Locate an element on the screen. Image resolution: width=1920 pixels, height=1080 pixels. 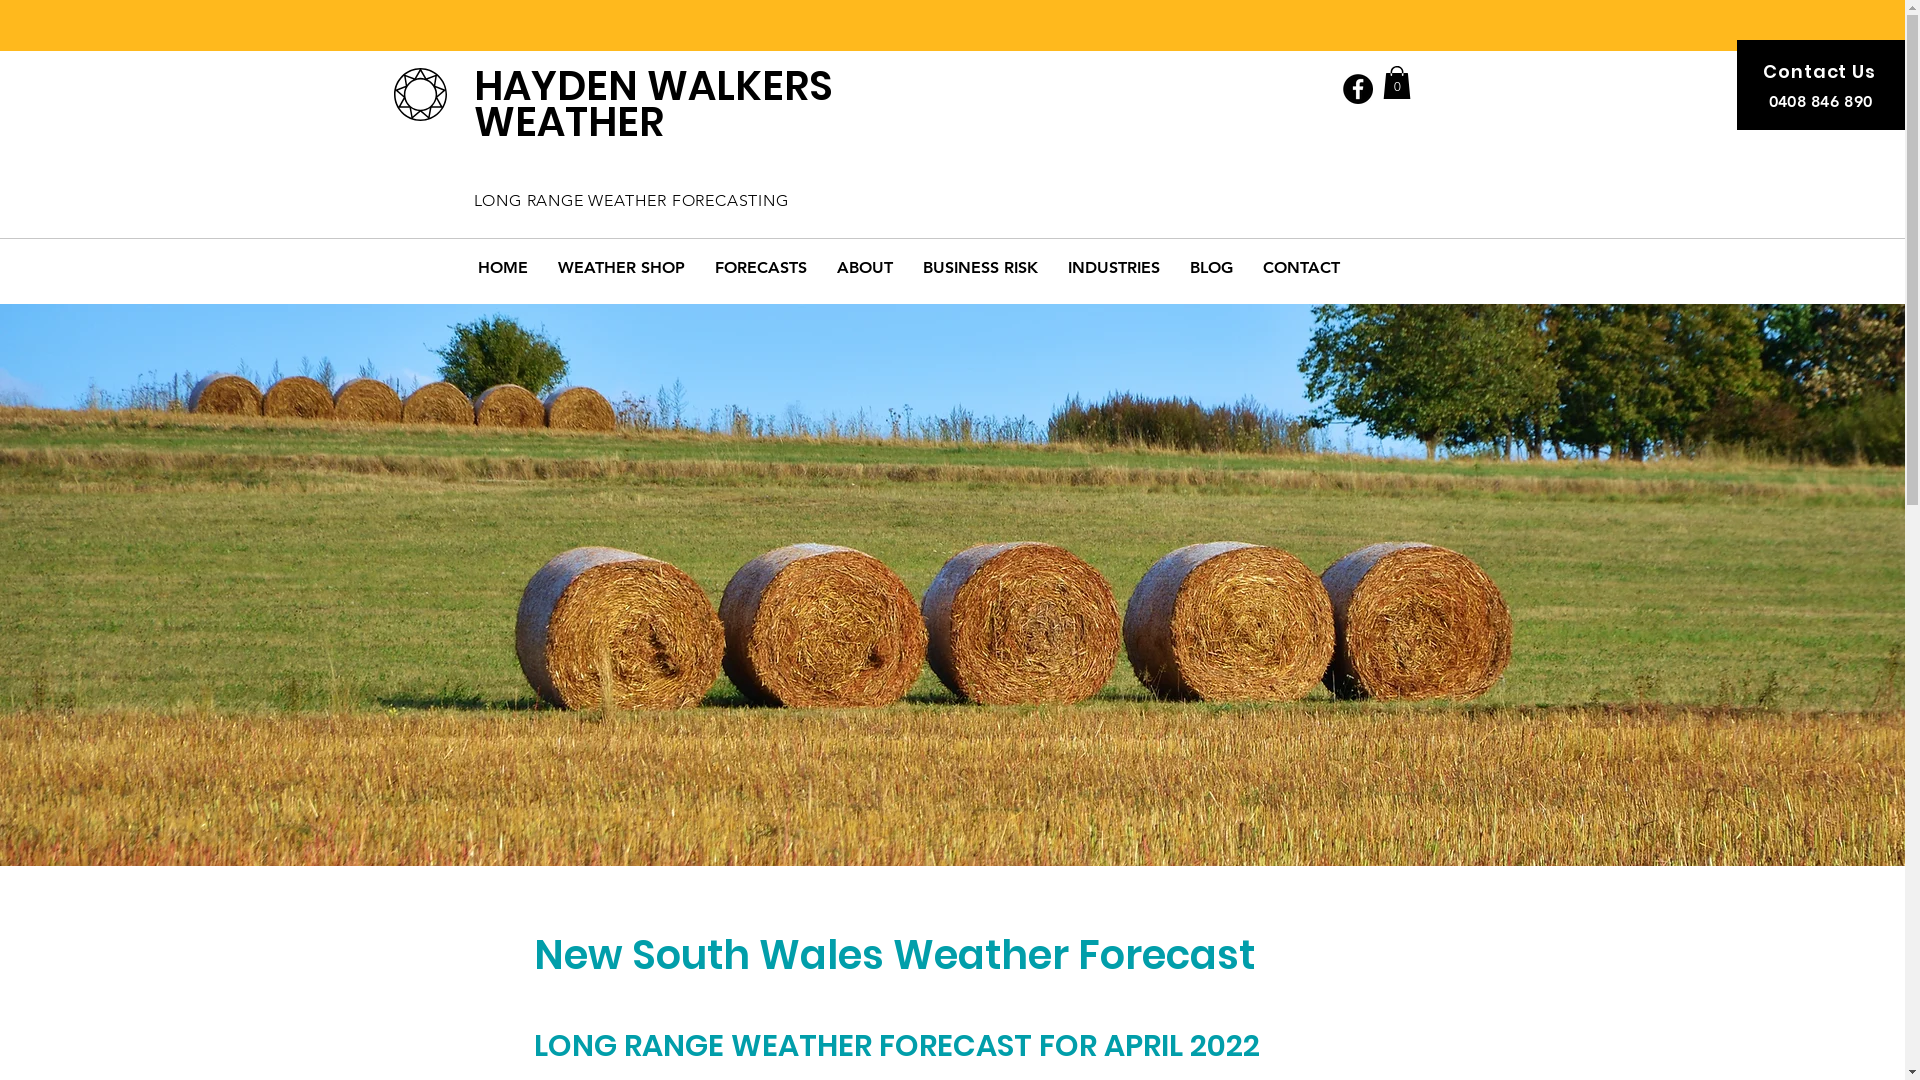
HAYDEN WALKERS WEATHER is located at coordinates (654, 104).